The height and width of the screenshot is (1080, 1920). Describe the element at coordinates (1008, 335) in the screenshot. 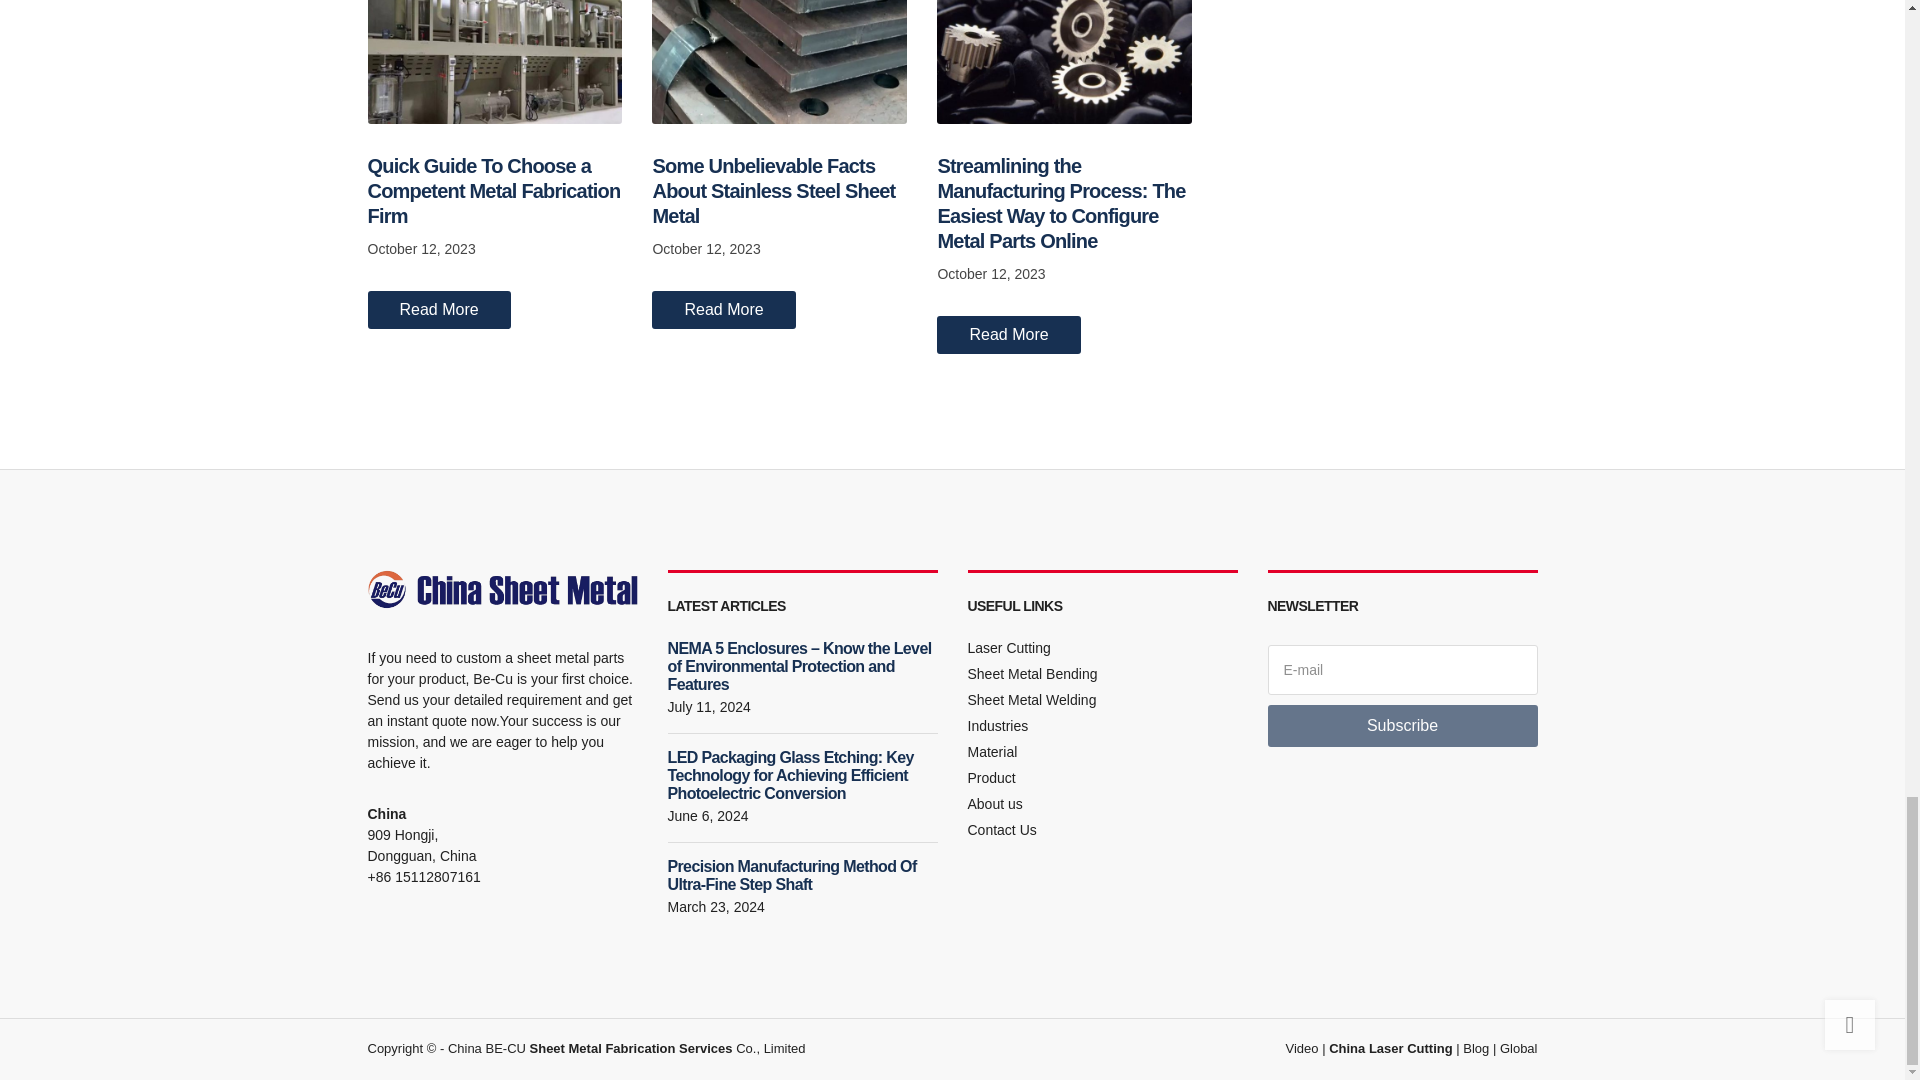

I see `Read More` at that location.